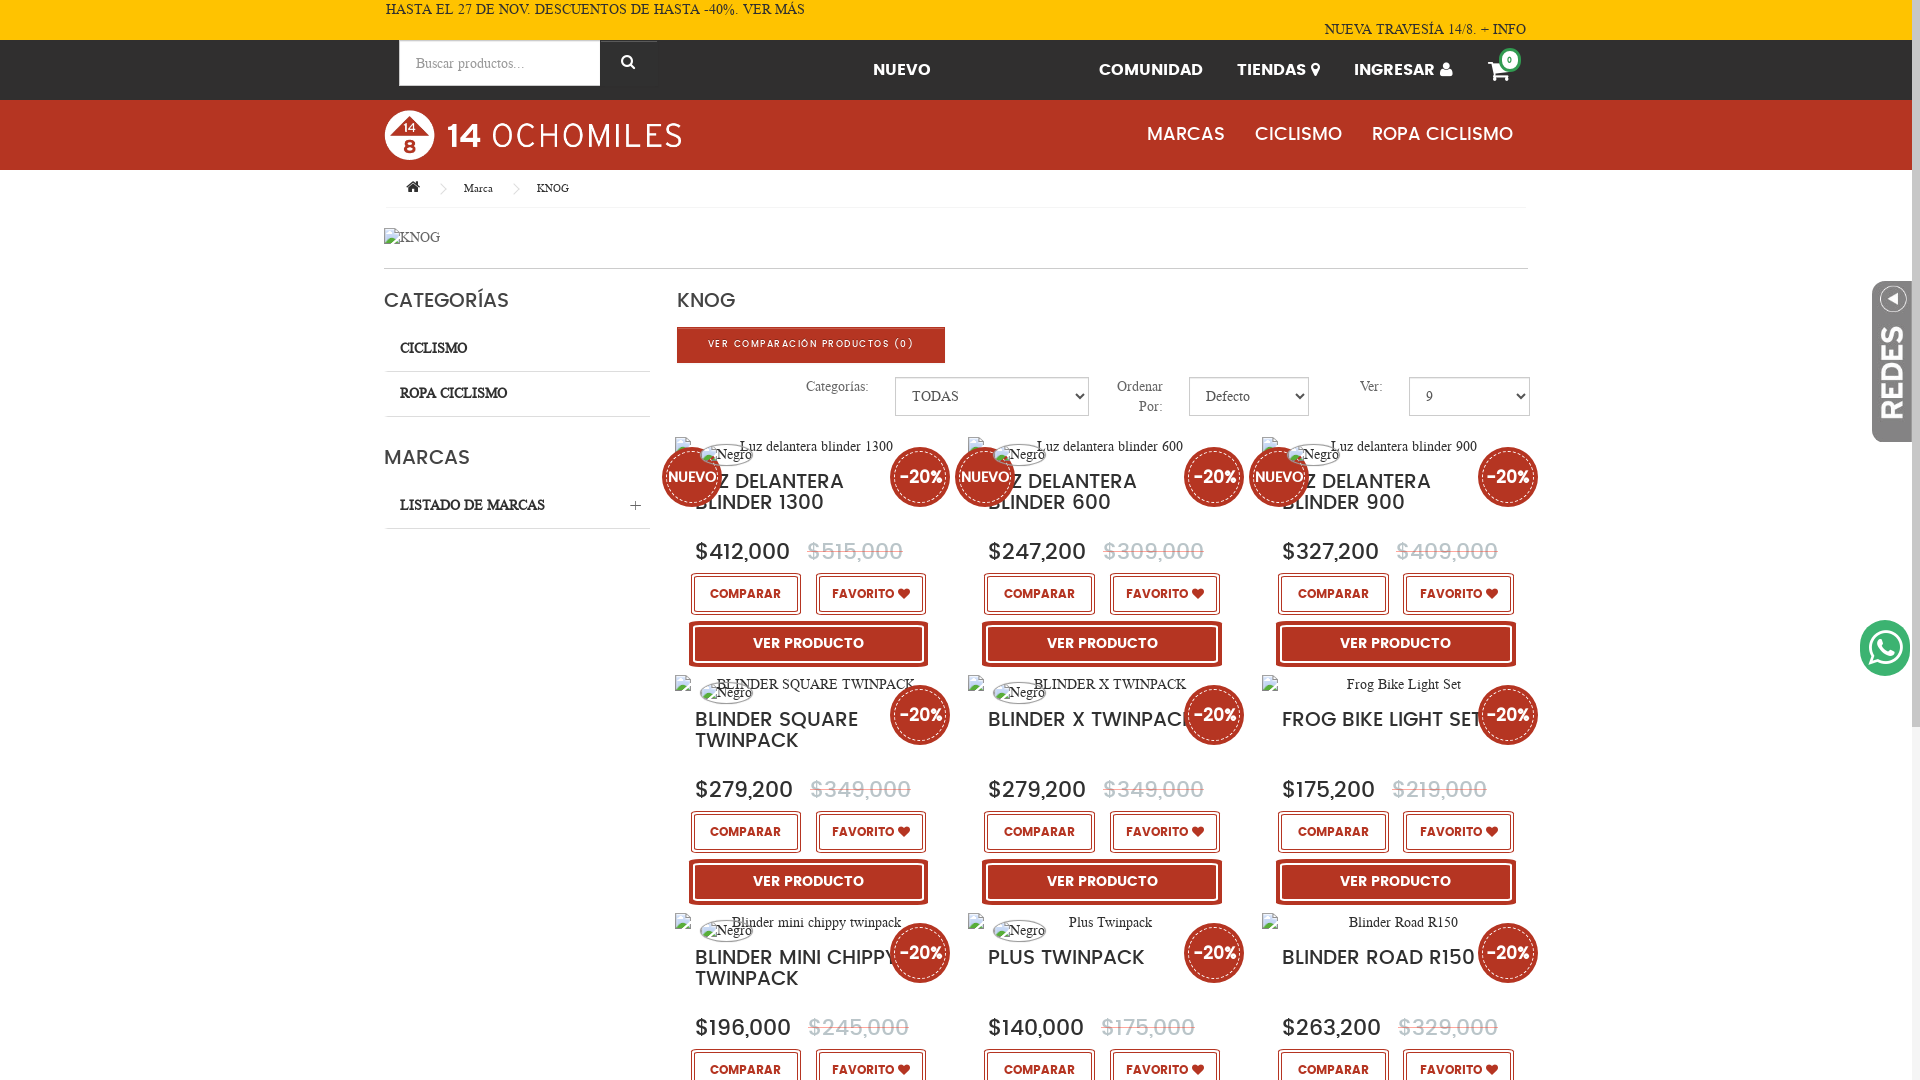 The height and width of the screenshot is (1080, 1920). I want to click on Negro, so click(726, 693).